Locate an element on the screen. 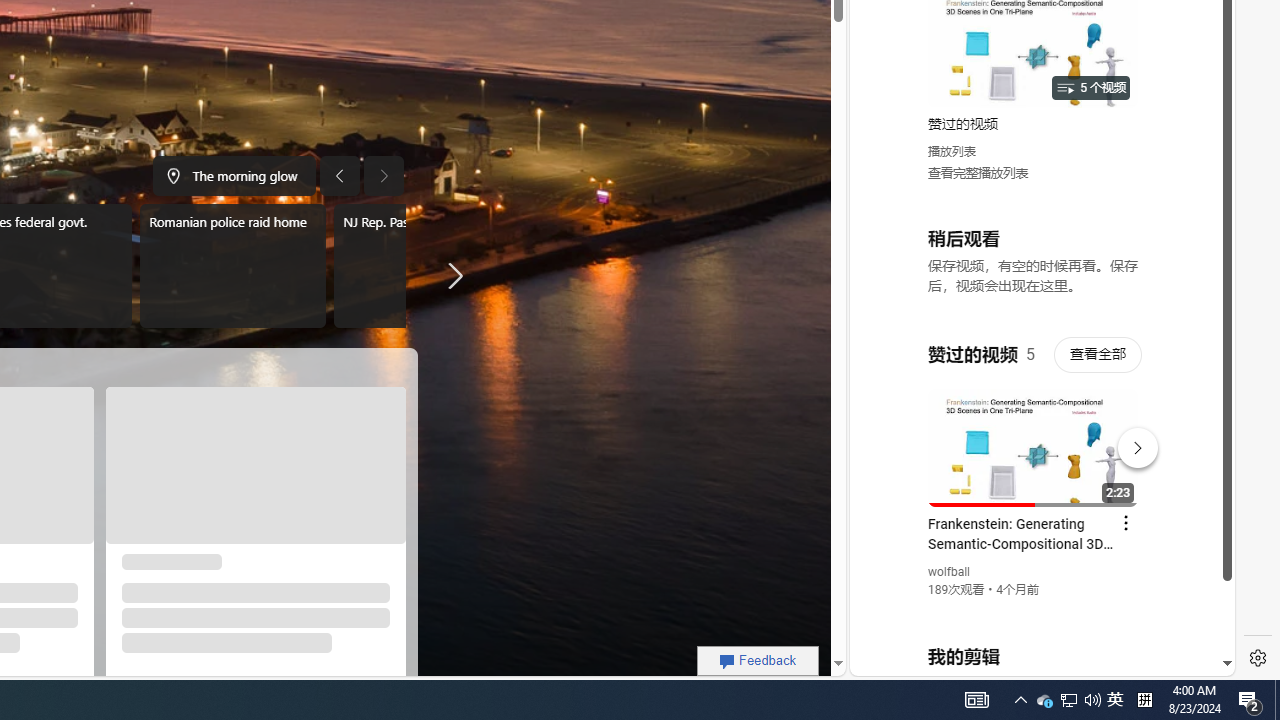  Romanian police raid home is located at coordinates (232, 266).